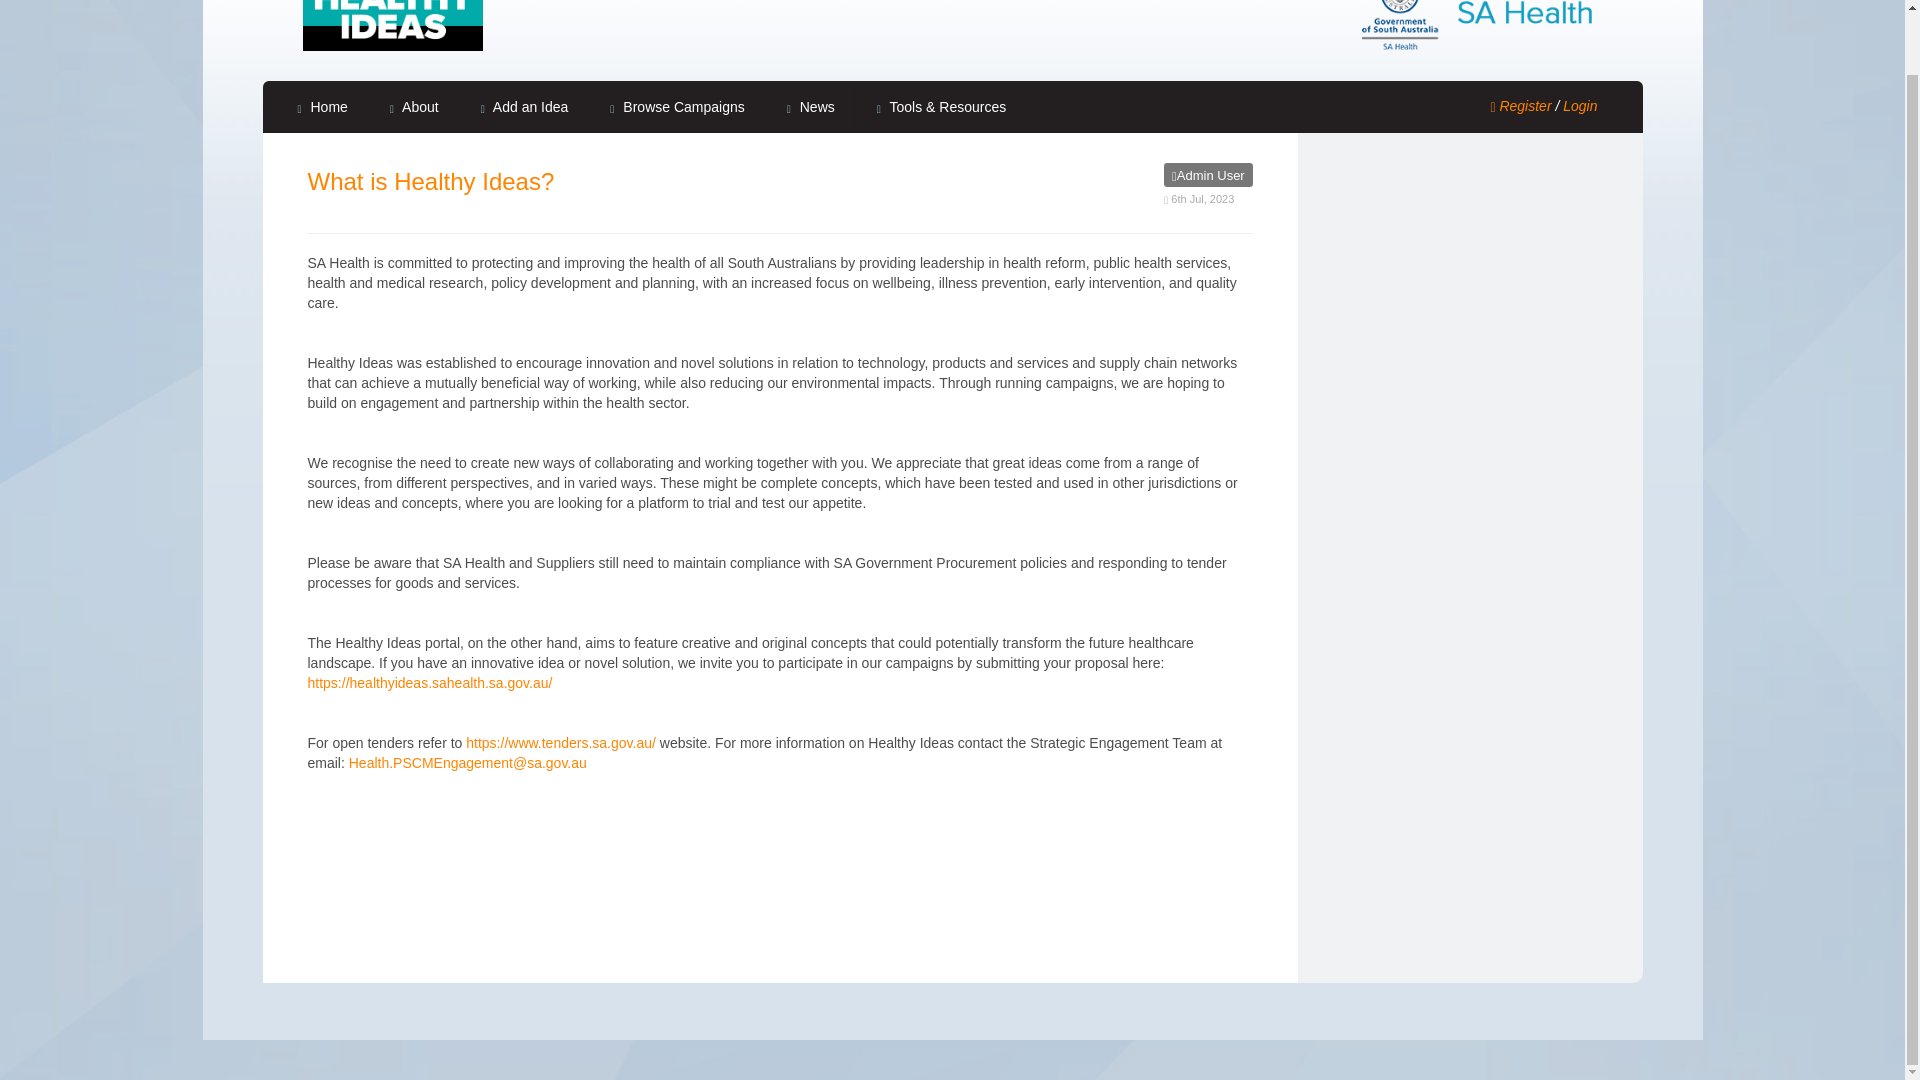 The height and width of the screenshot is (1080, 1920). Describe the element at coordinates (1520, 106) in the screenshot. I see `Register` at that location.